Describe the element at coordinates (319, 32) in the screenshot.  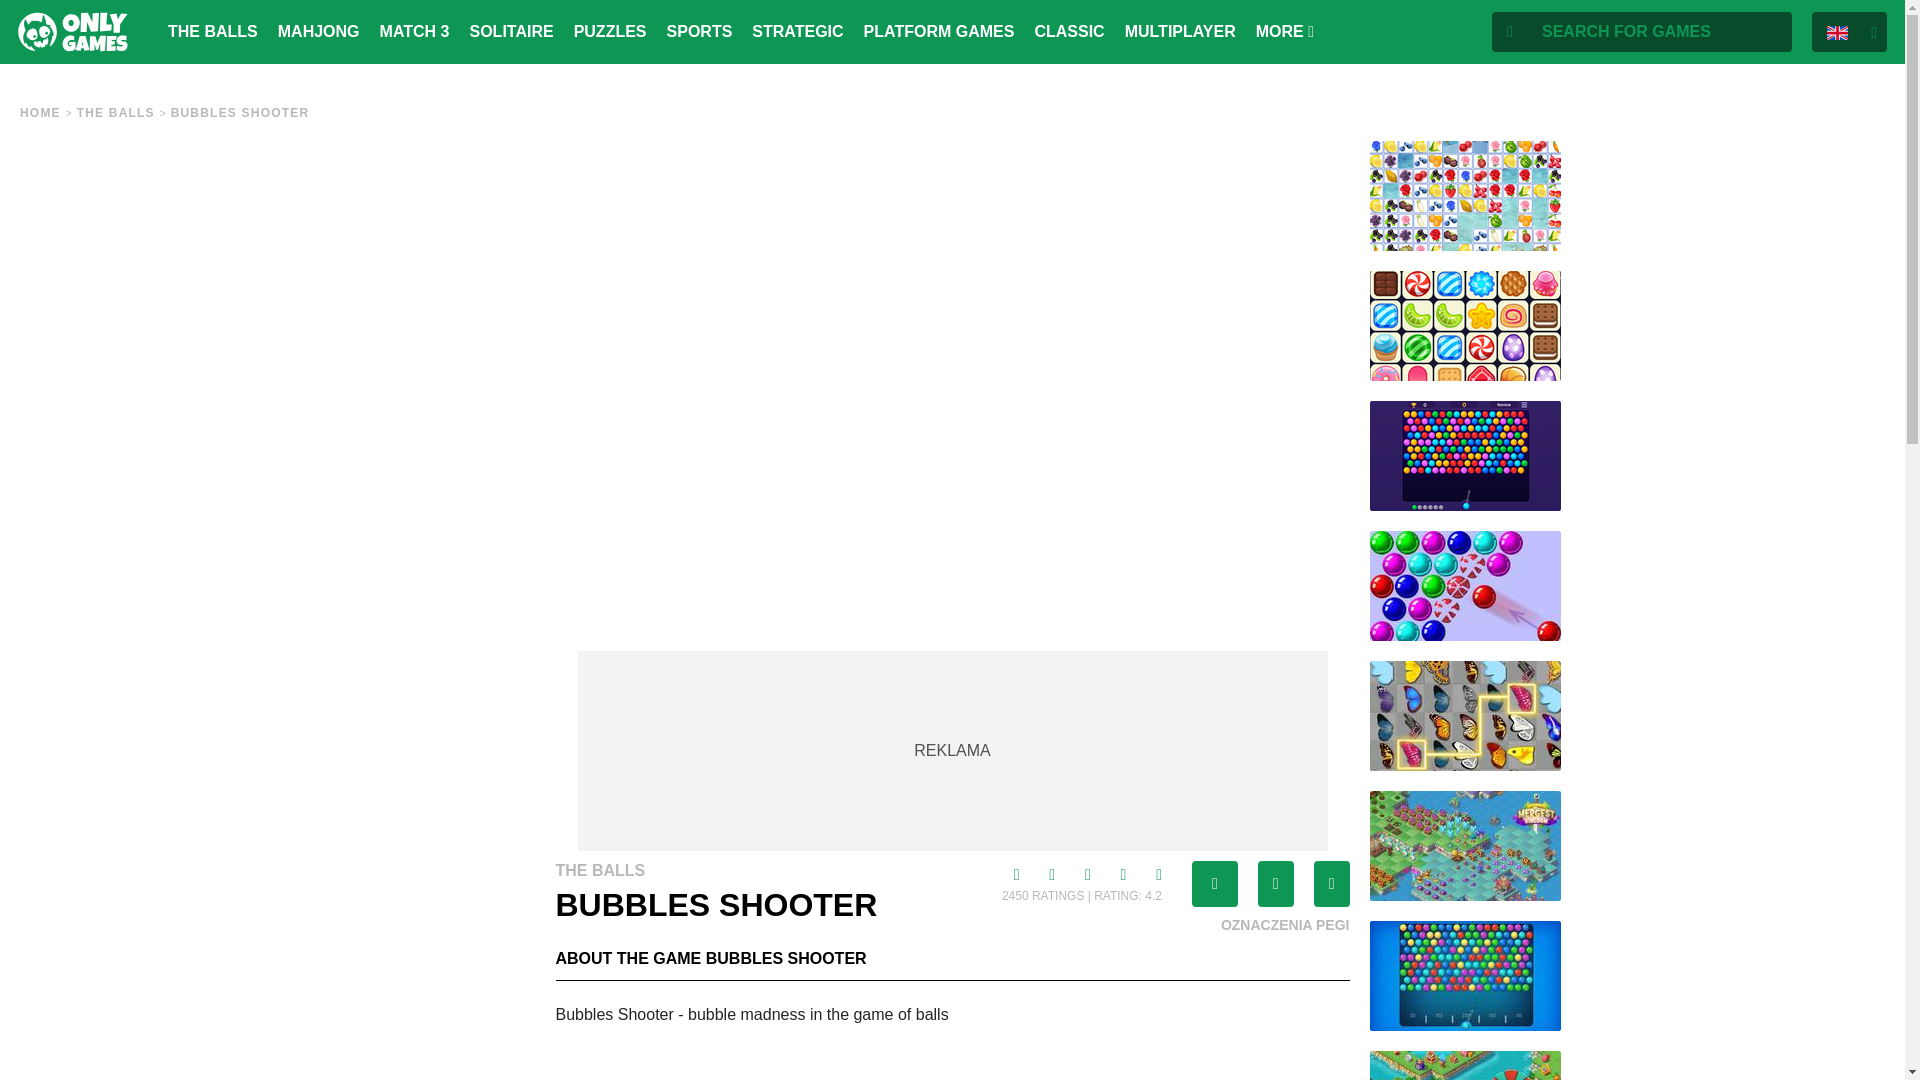
I see `MAHJONG` at that location.